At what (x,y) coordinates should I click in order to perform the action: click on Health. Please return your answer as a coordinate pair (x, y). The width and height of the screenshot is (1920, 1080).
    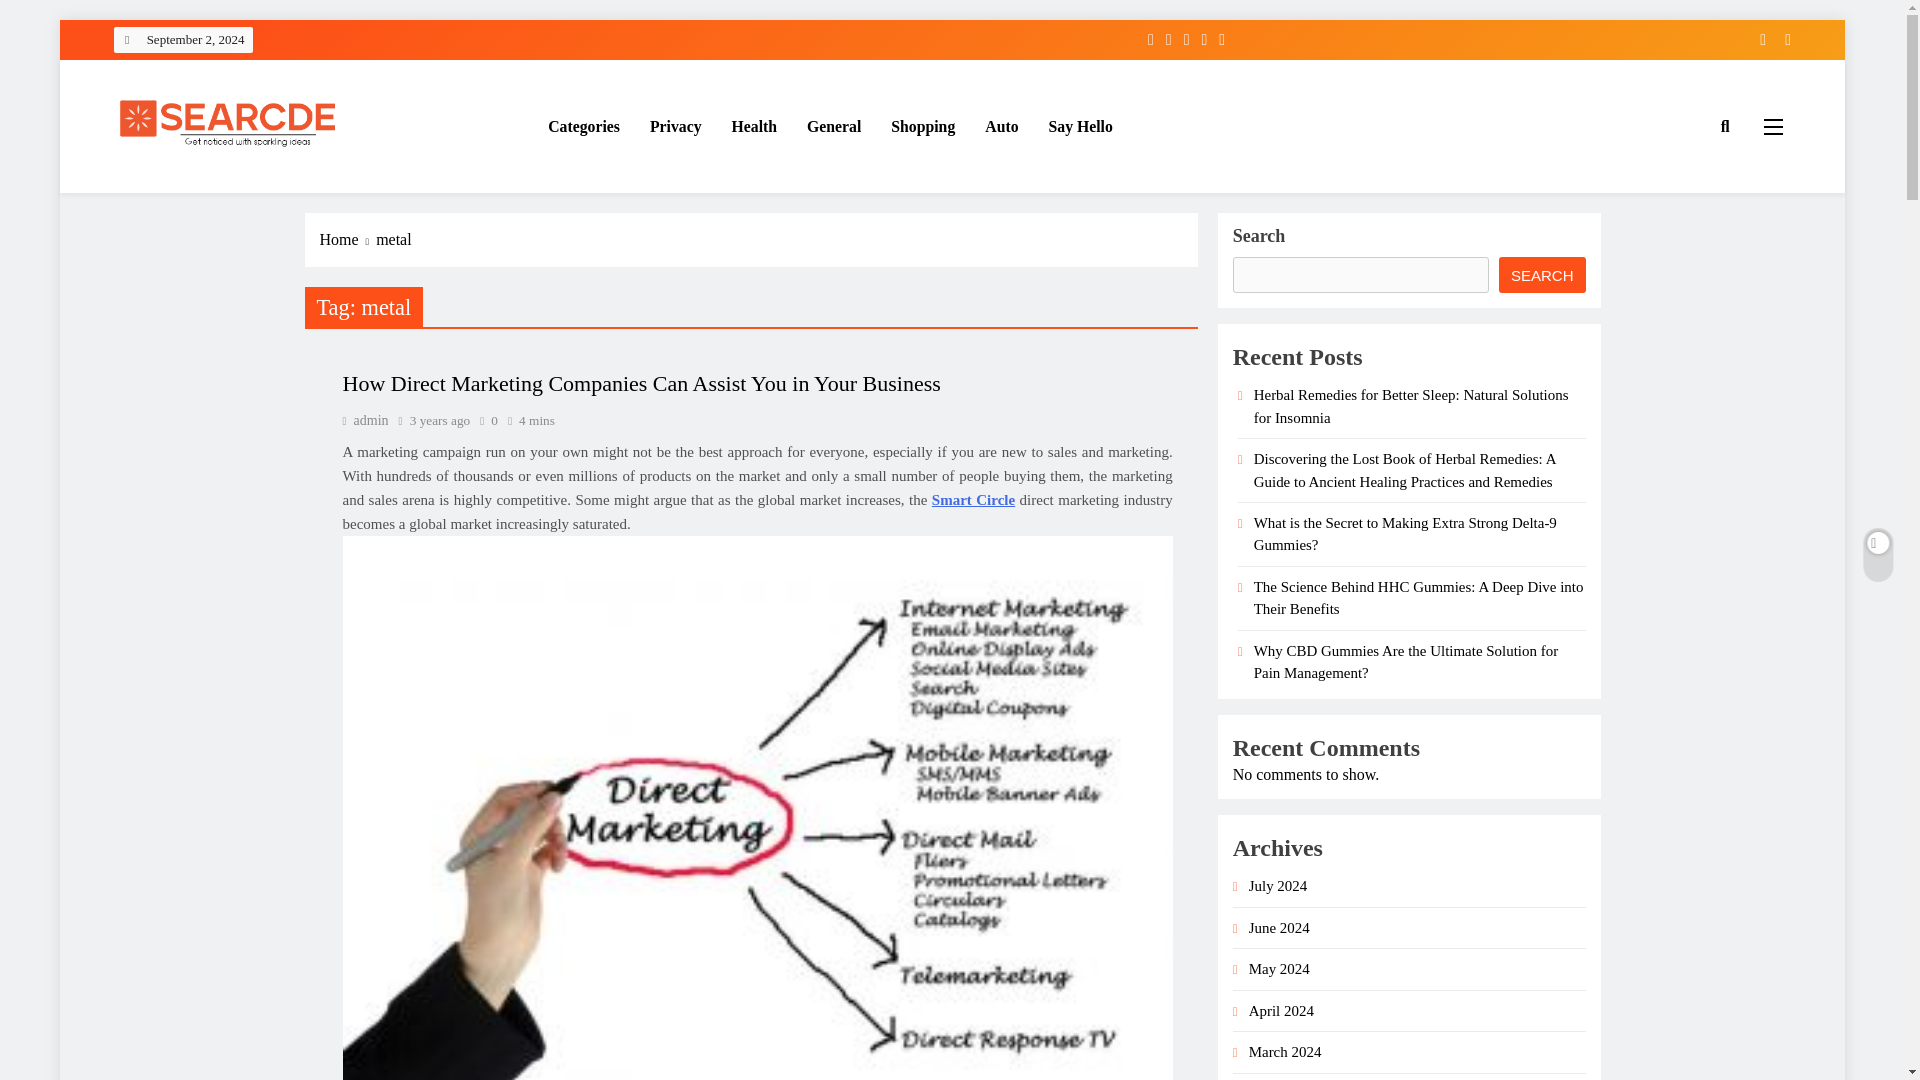
    Looking at the image, I should click on (754, 127).